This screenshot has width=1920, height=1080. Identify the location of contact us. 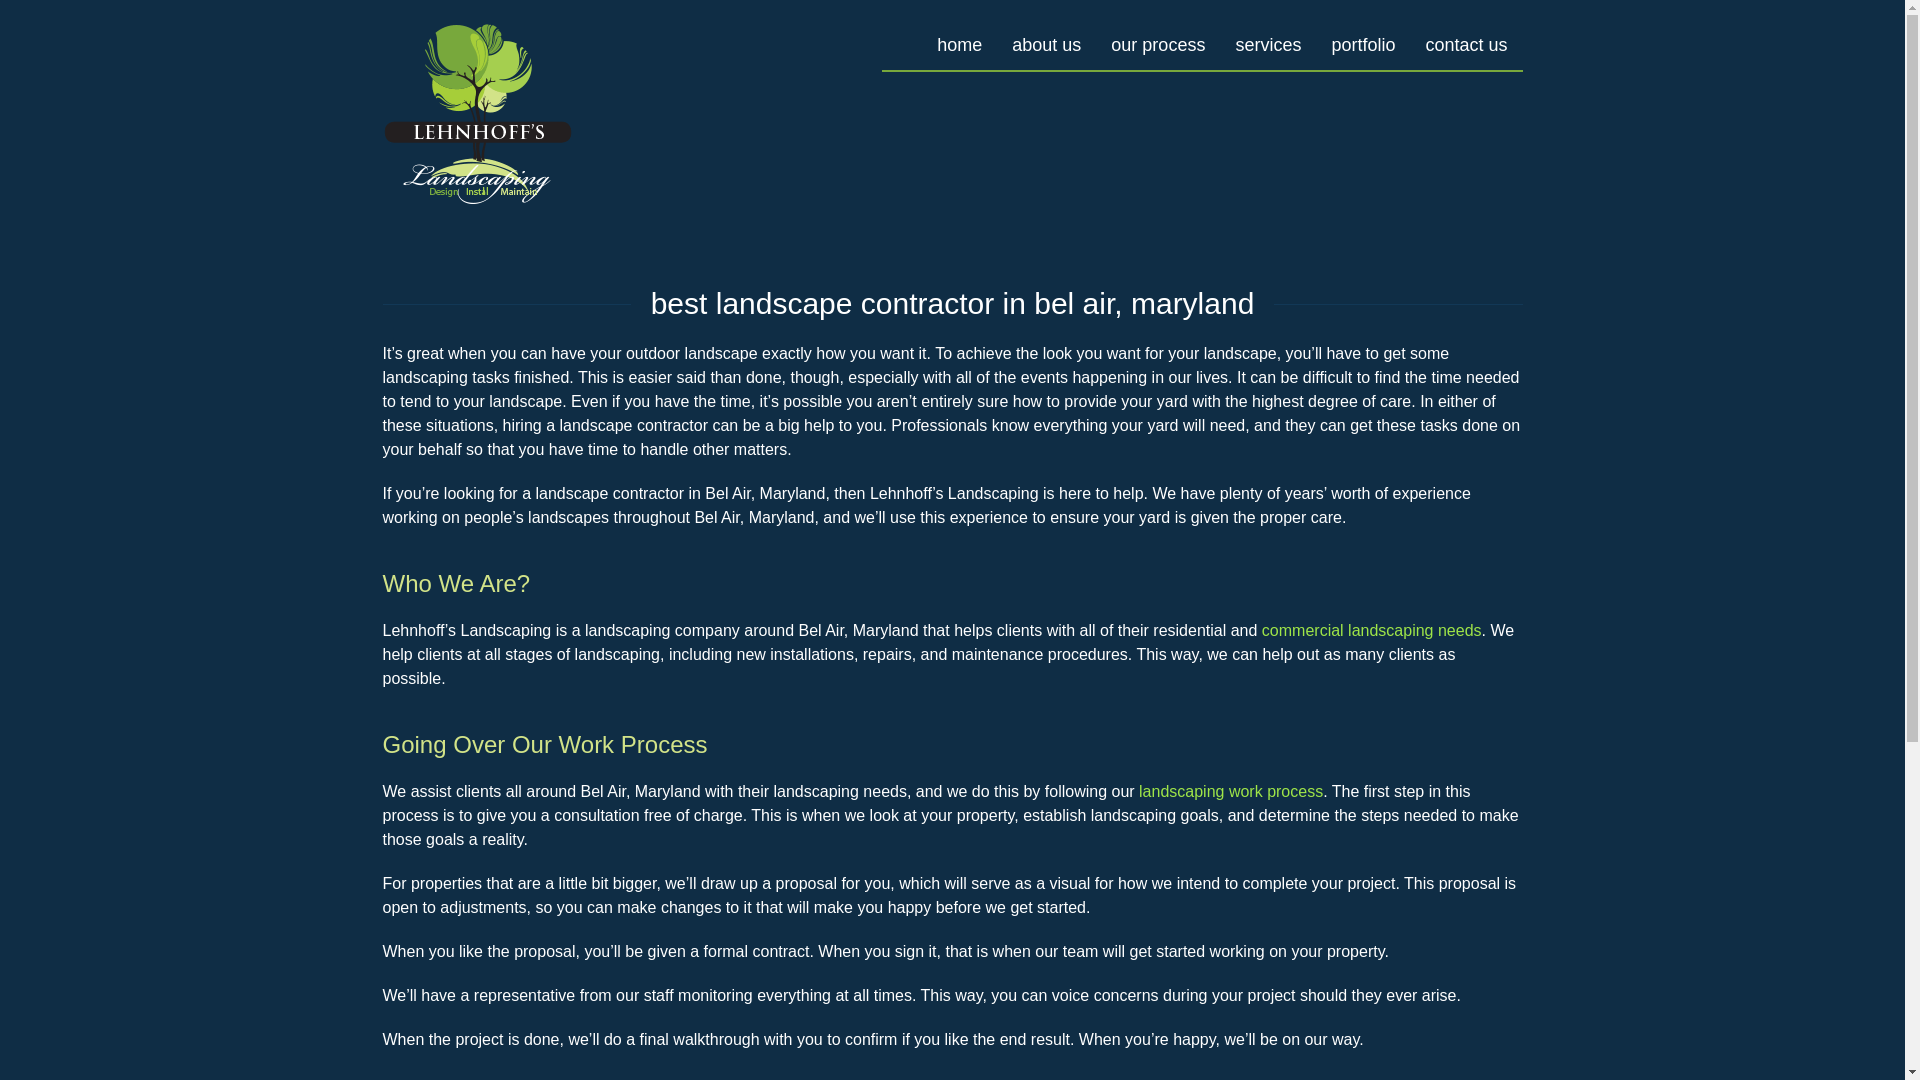
(1466, 45).